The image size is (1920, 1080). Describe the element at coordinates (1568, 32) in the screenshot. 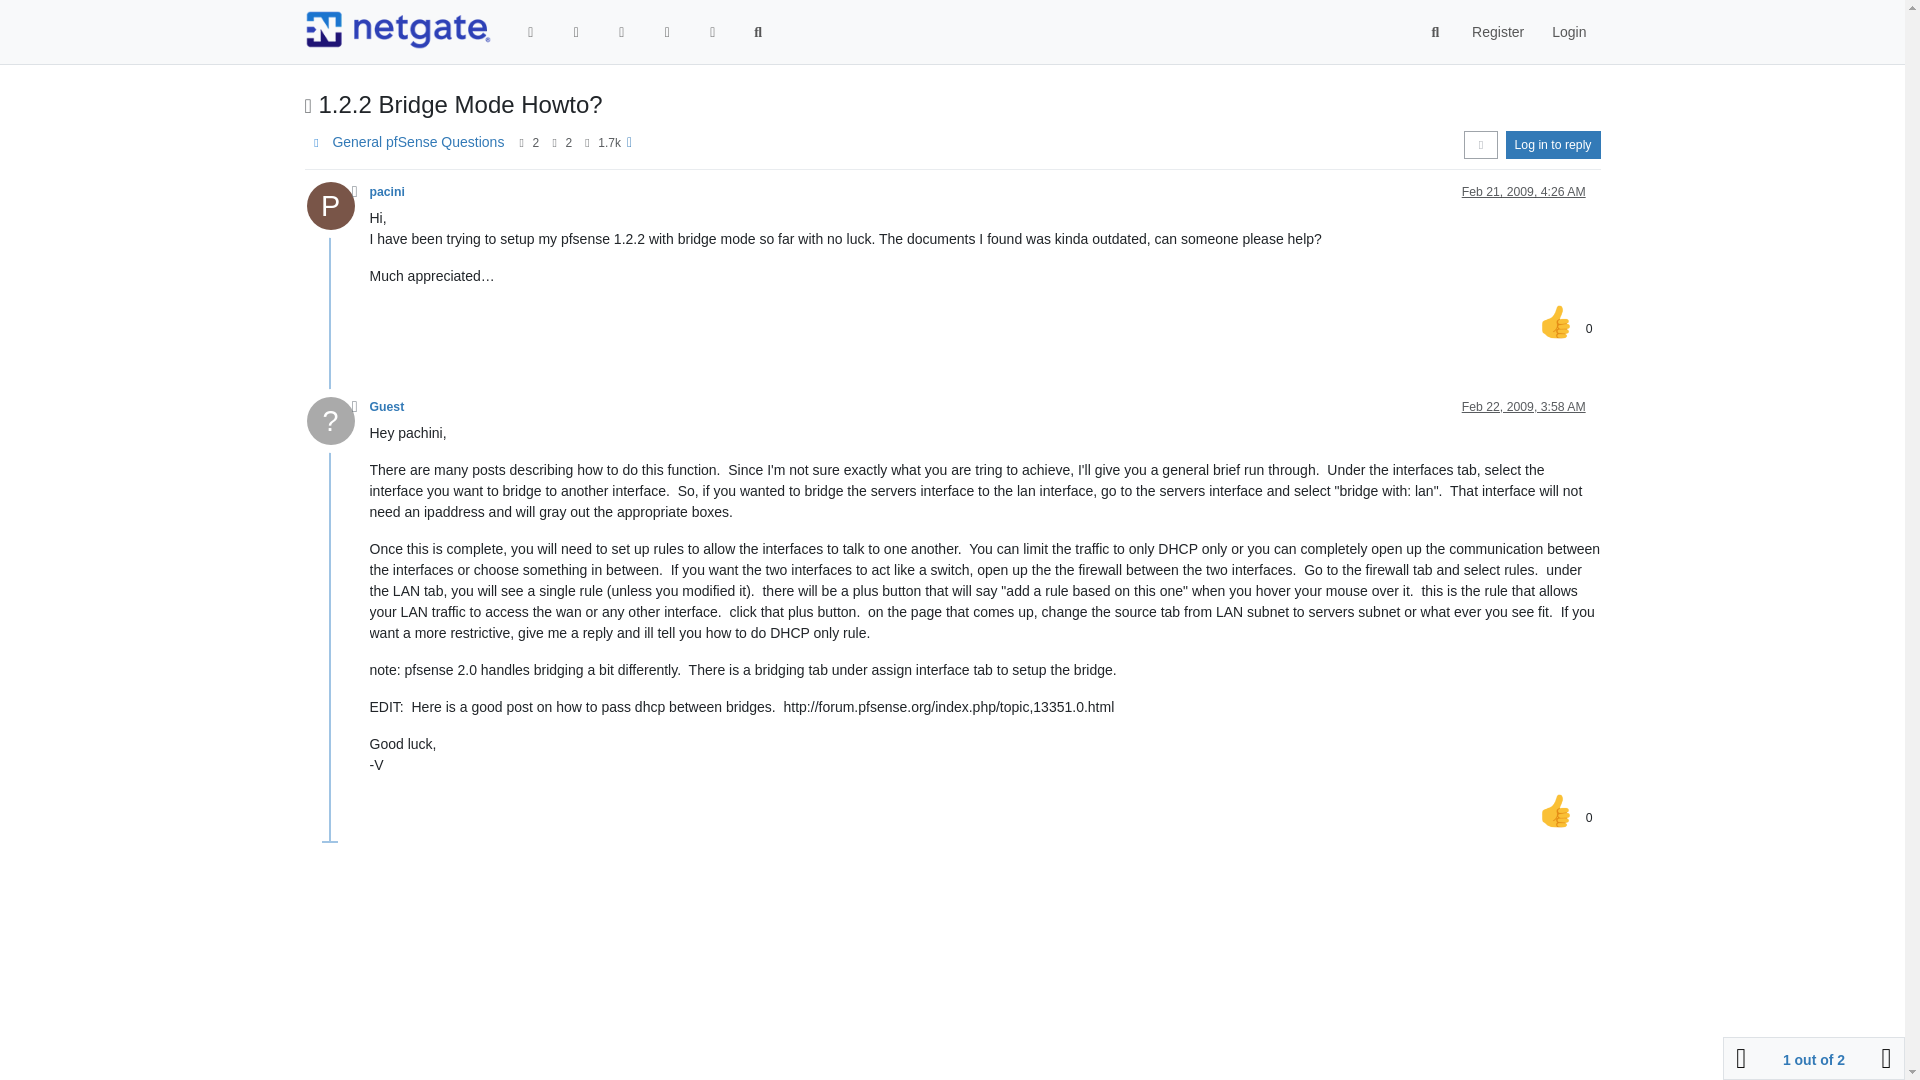

I see `Login` at that location.